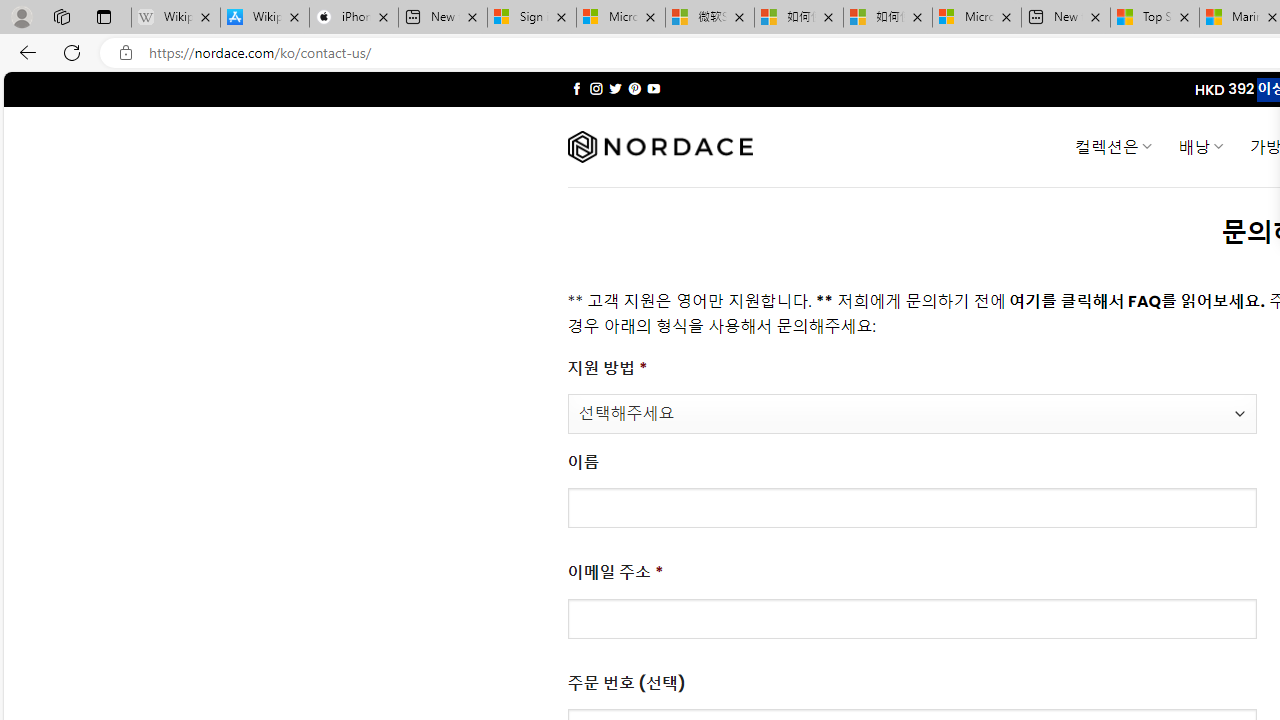 This screenshot has height=720, width=1280. I want to click on Close tab, so click(1184, 16).